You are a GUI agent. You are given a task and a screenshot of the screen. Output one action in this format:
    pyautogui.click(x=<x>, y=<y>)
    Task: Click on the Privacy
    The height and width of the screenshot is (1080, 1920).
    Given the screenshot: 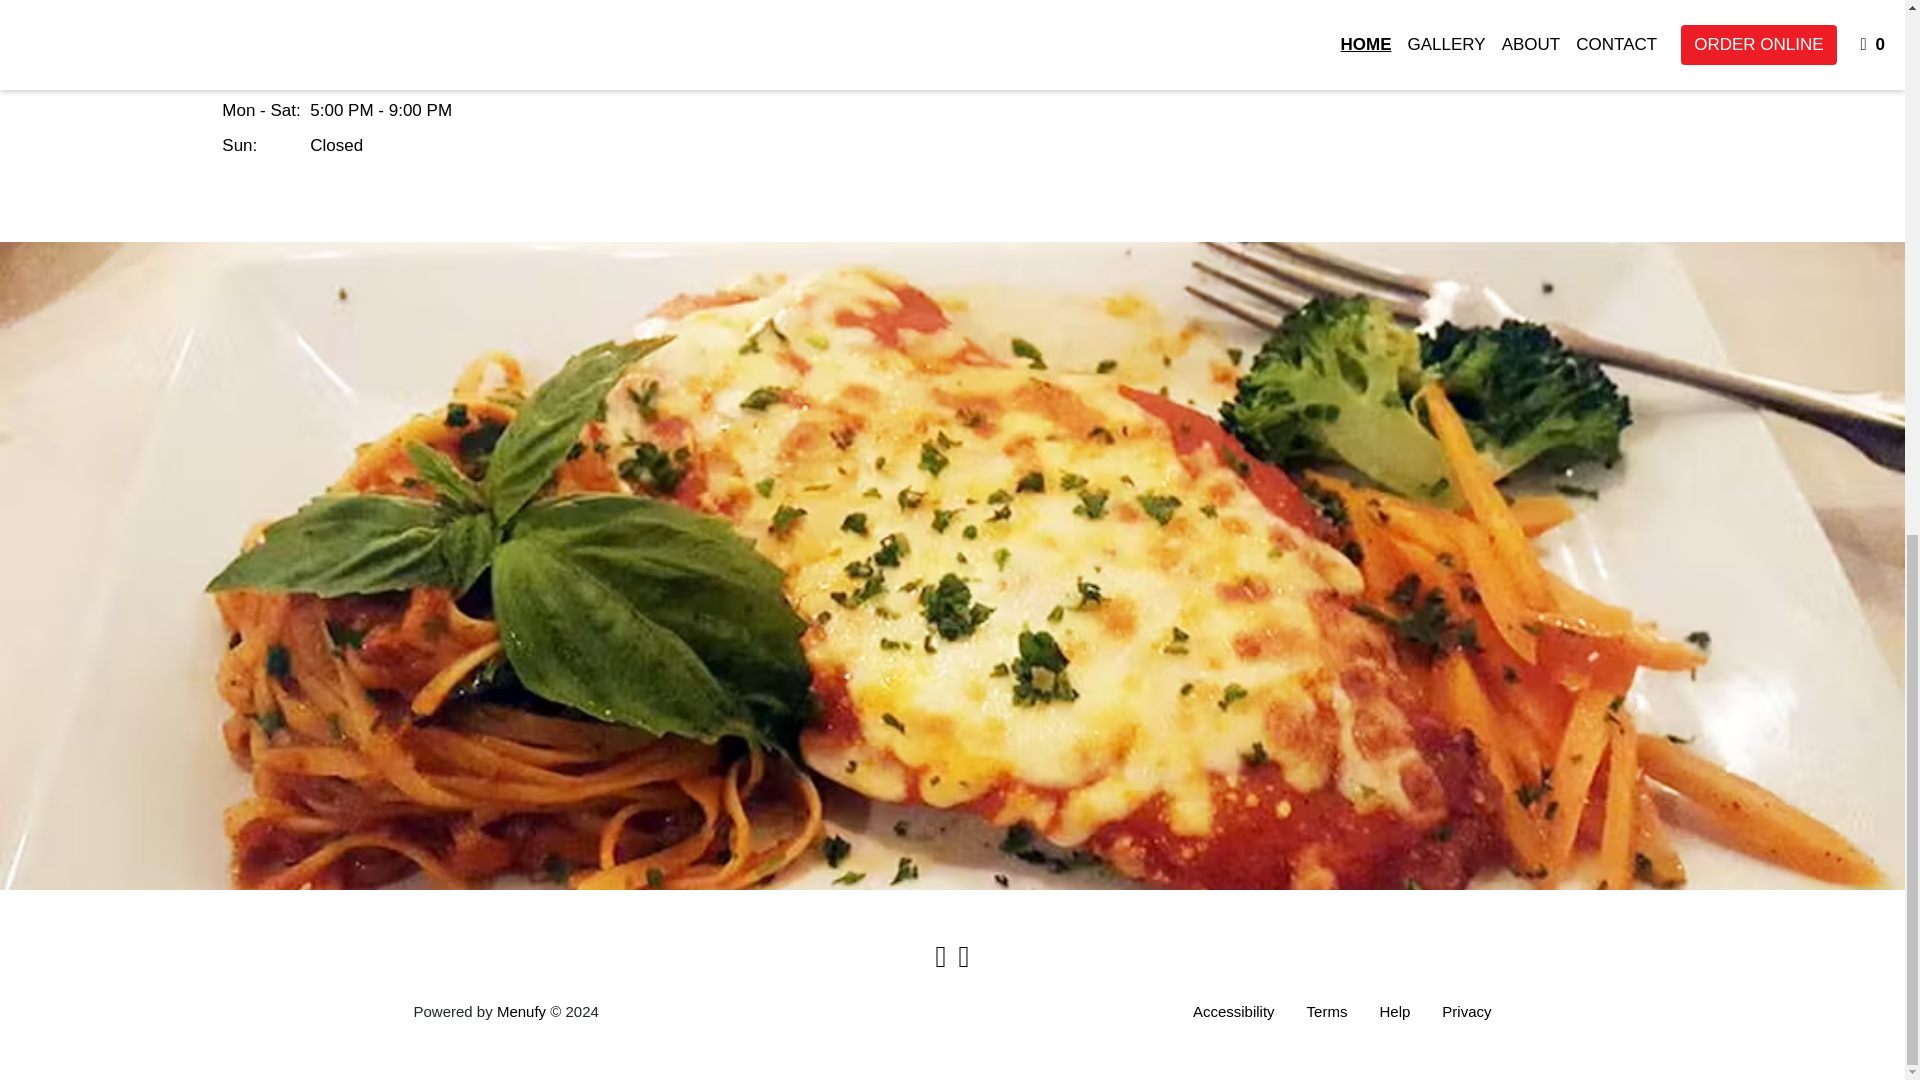 What is the action you would take?
    pyautogui.click(x=1394, y=1012)
    